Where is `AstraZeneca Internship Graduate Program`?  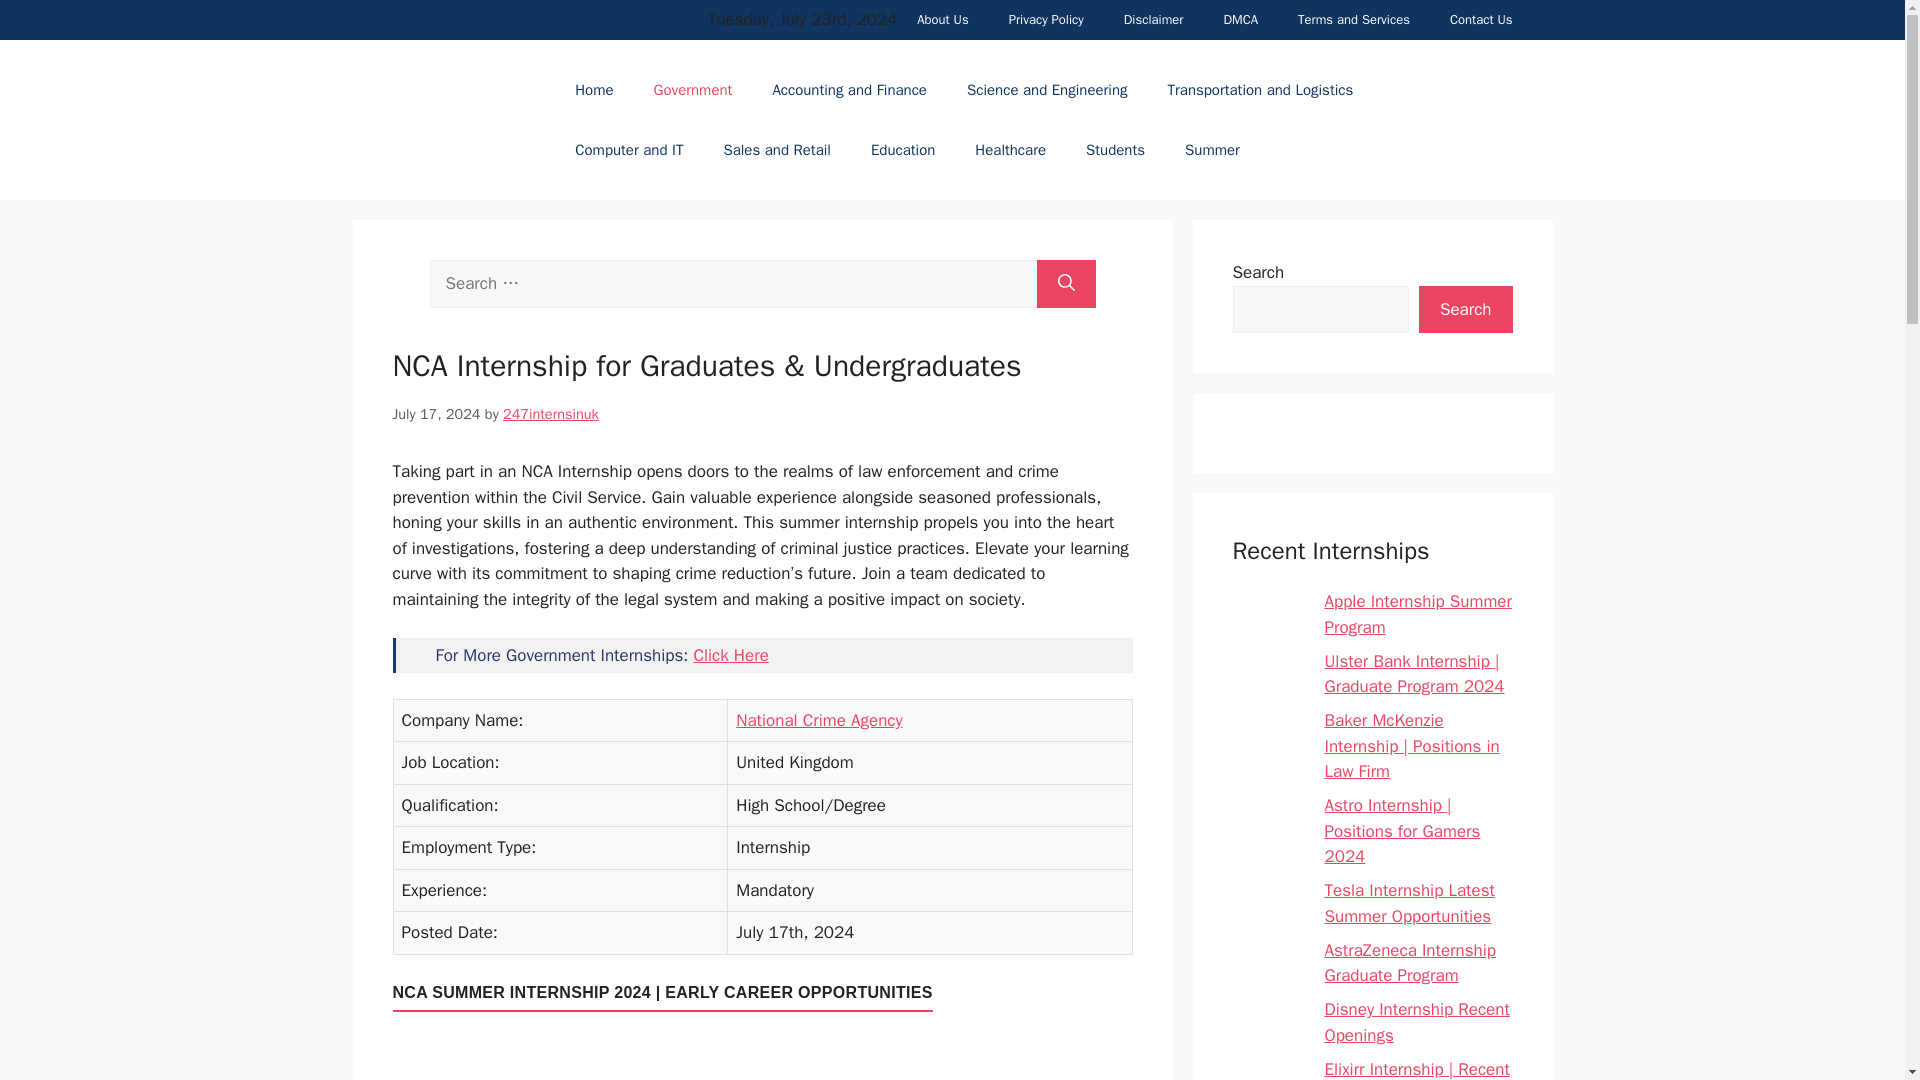
AstraZeneca Internship Graduate Program is located at coordinates (1418, 964).